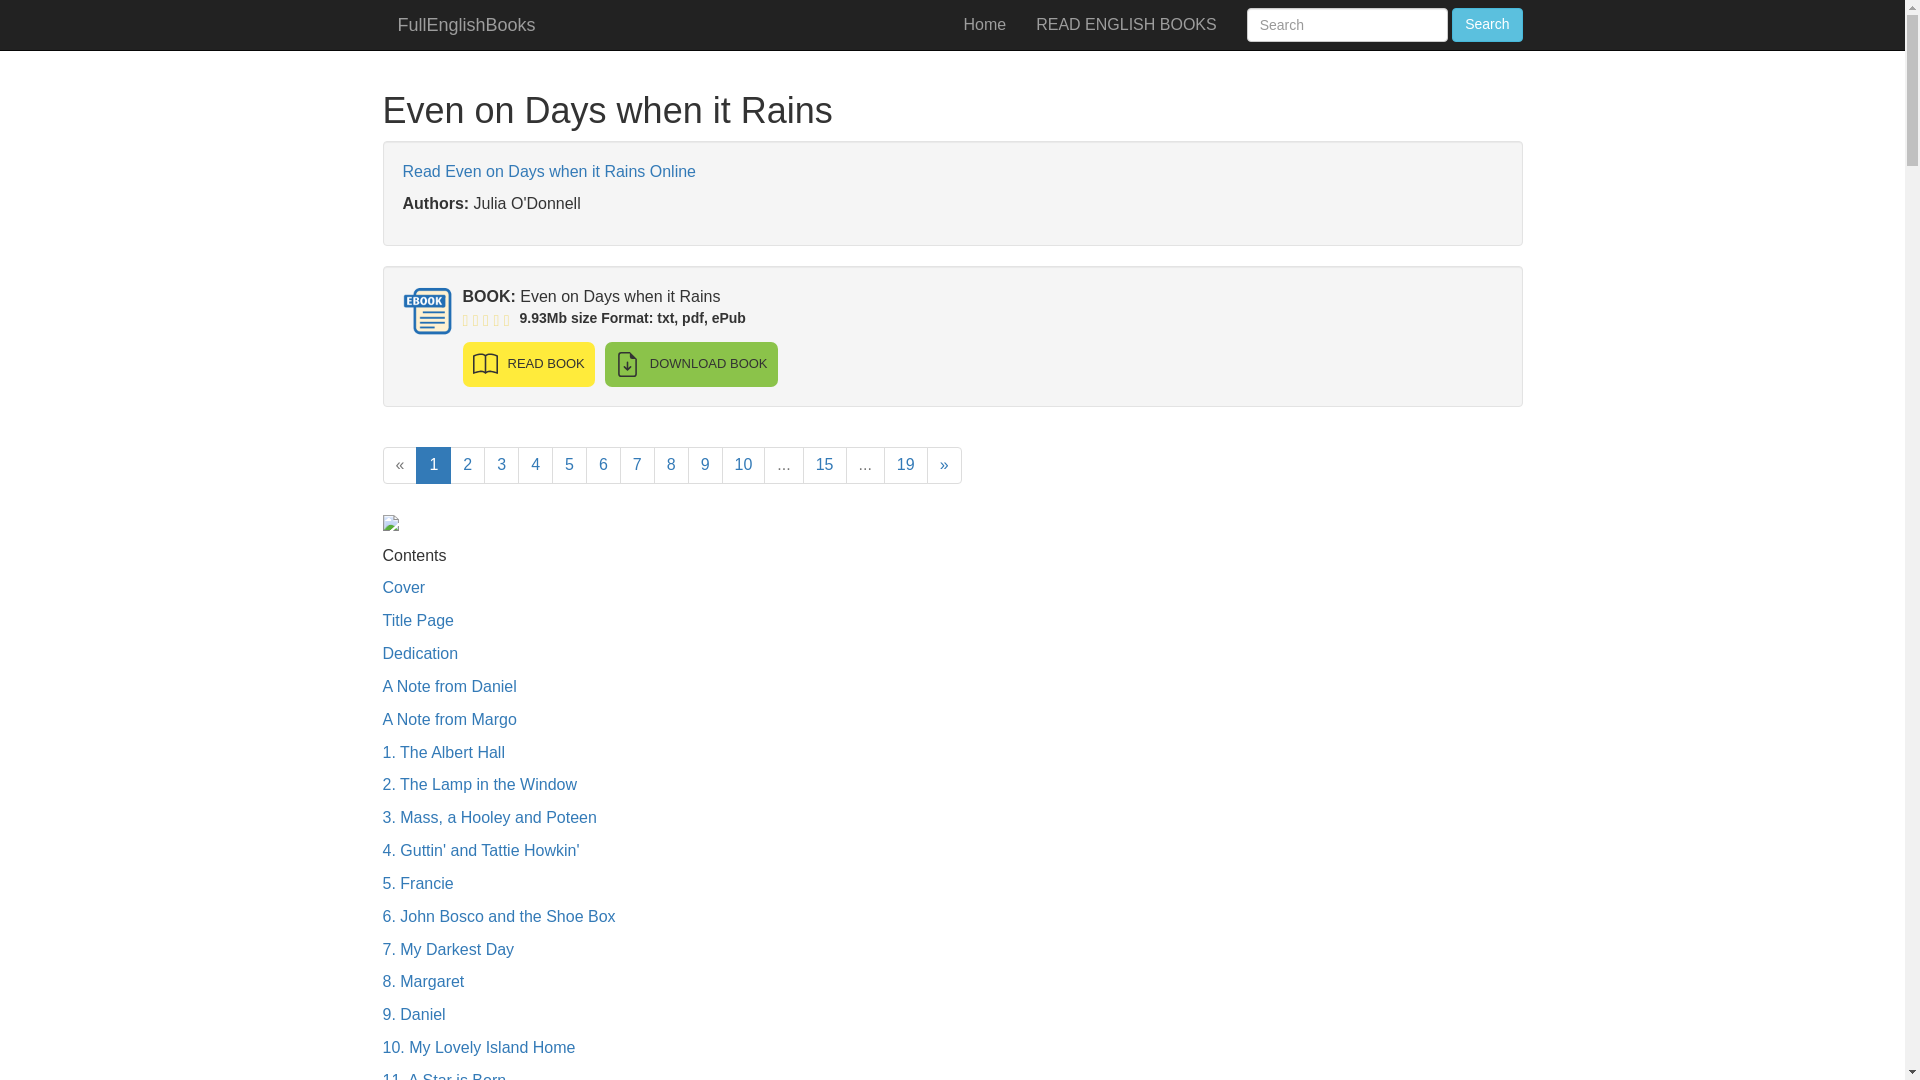 This screenshot has height=1080, width=1920. What do you see at coordinates (418, 883) in the screenshot?
I see `5. Francie` at bounding box center [418, 883].